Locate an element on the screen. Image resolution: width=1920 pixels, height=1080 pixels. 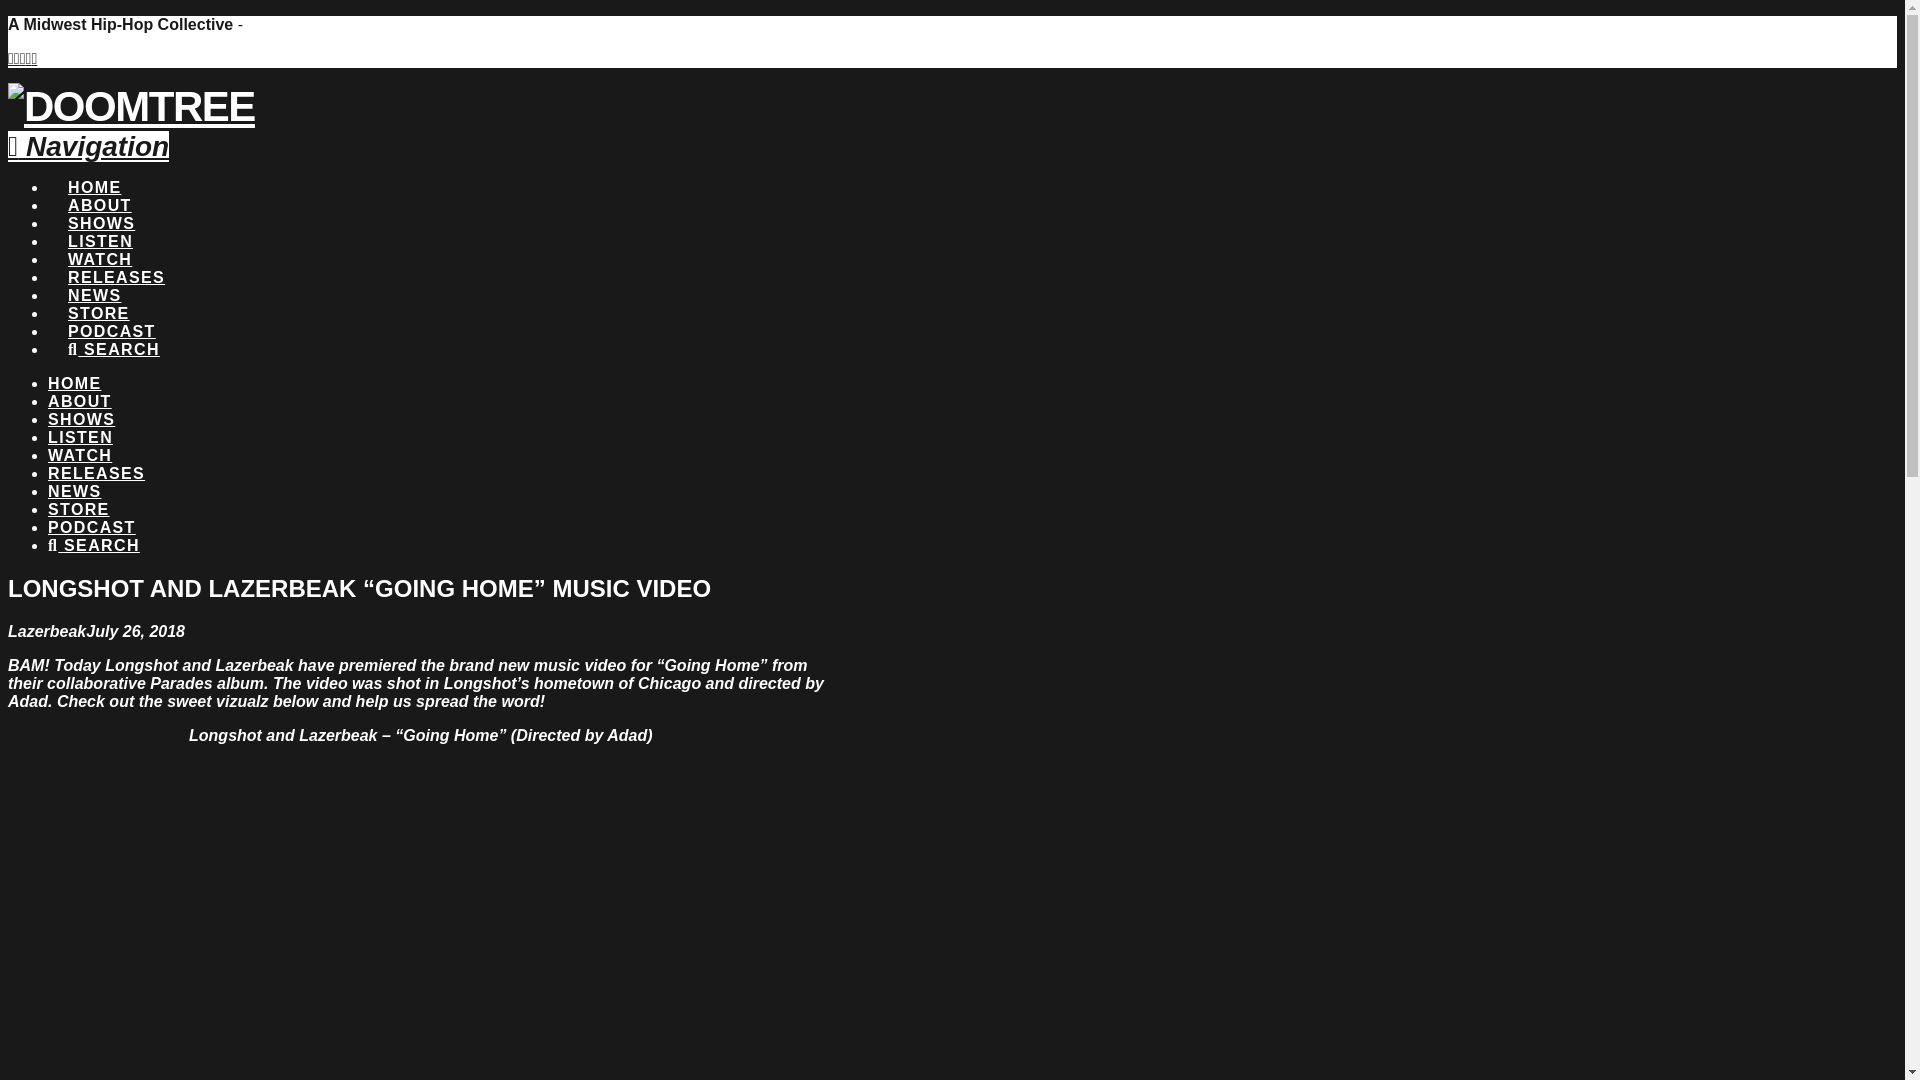
NEWS is located at coordinates (94, 276).